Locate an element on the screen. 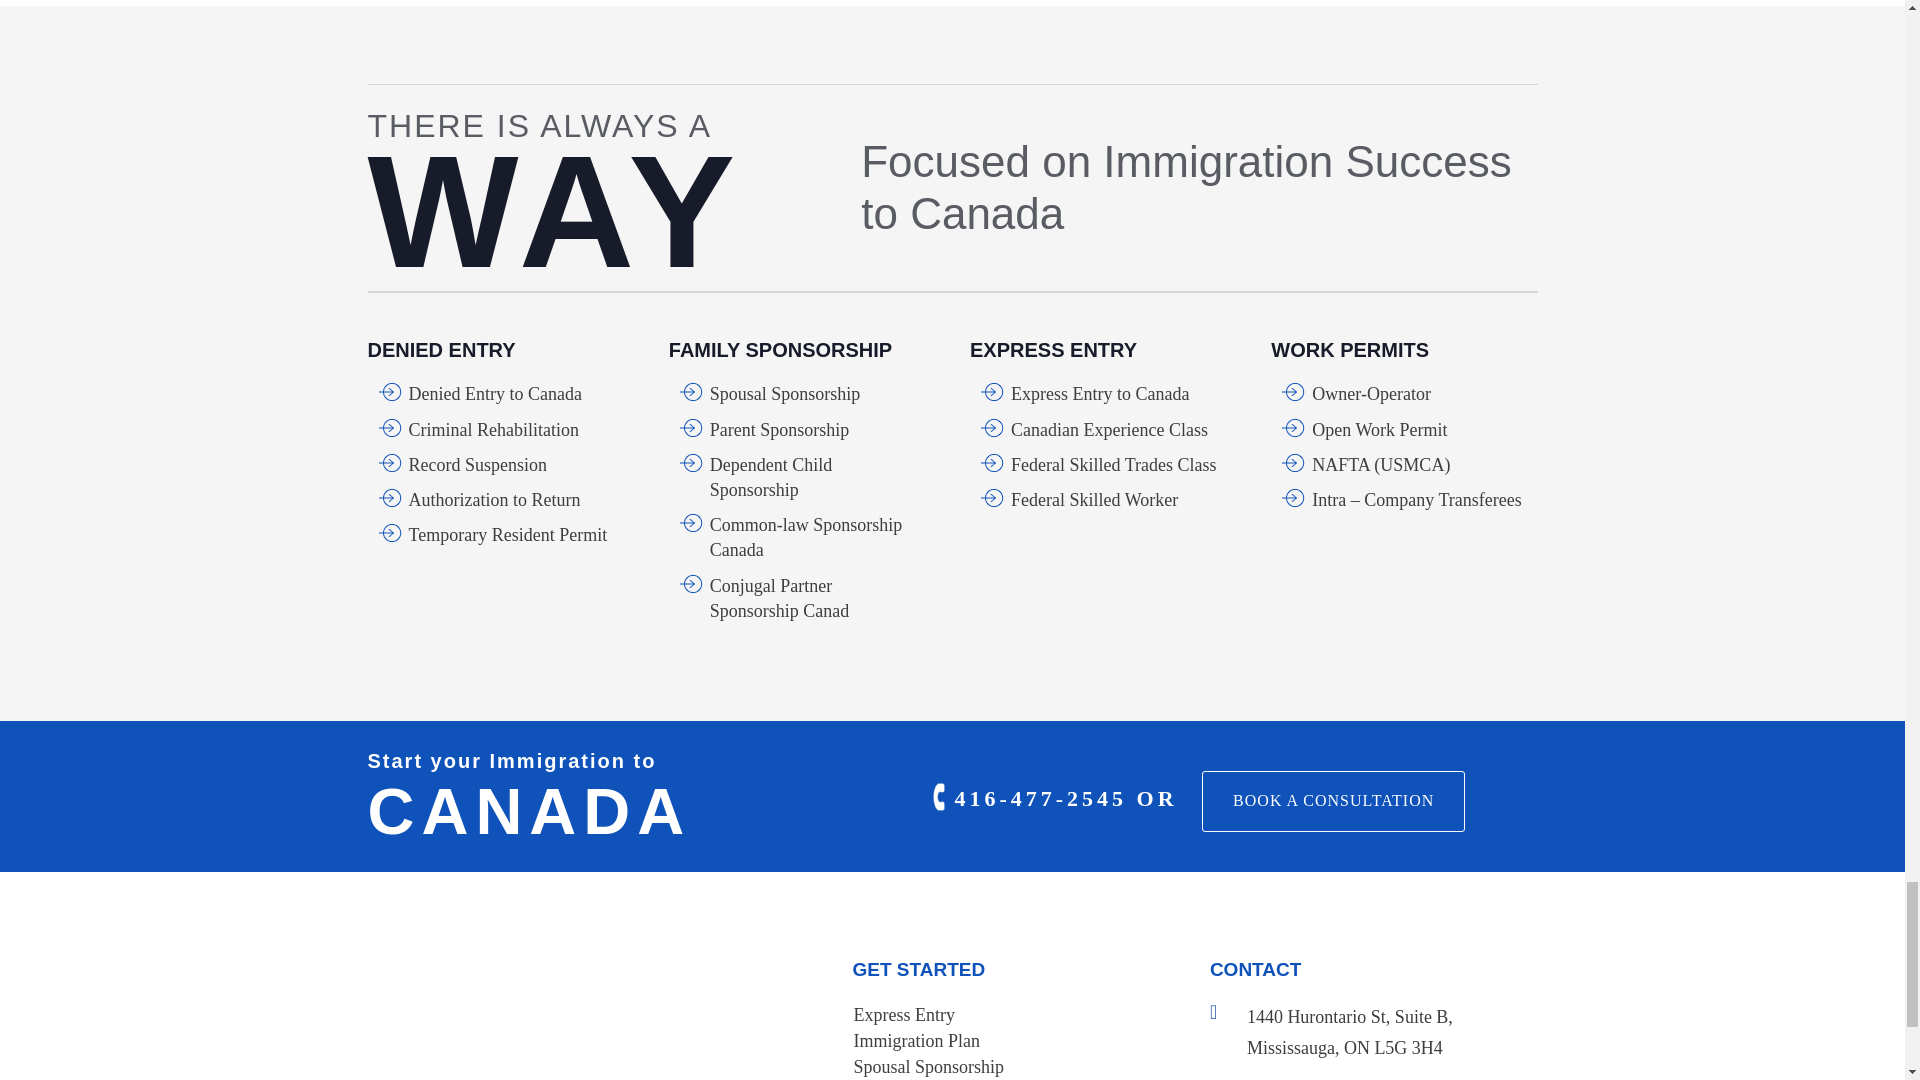  Common-law Sponsorship Canada is located at coordinates (806, 538).